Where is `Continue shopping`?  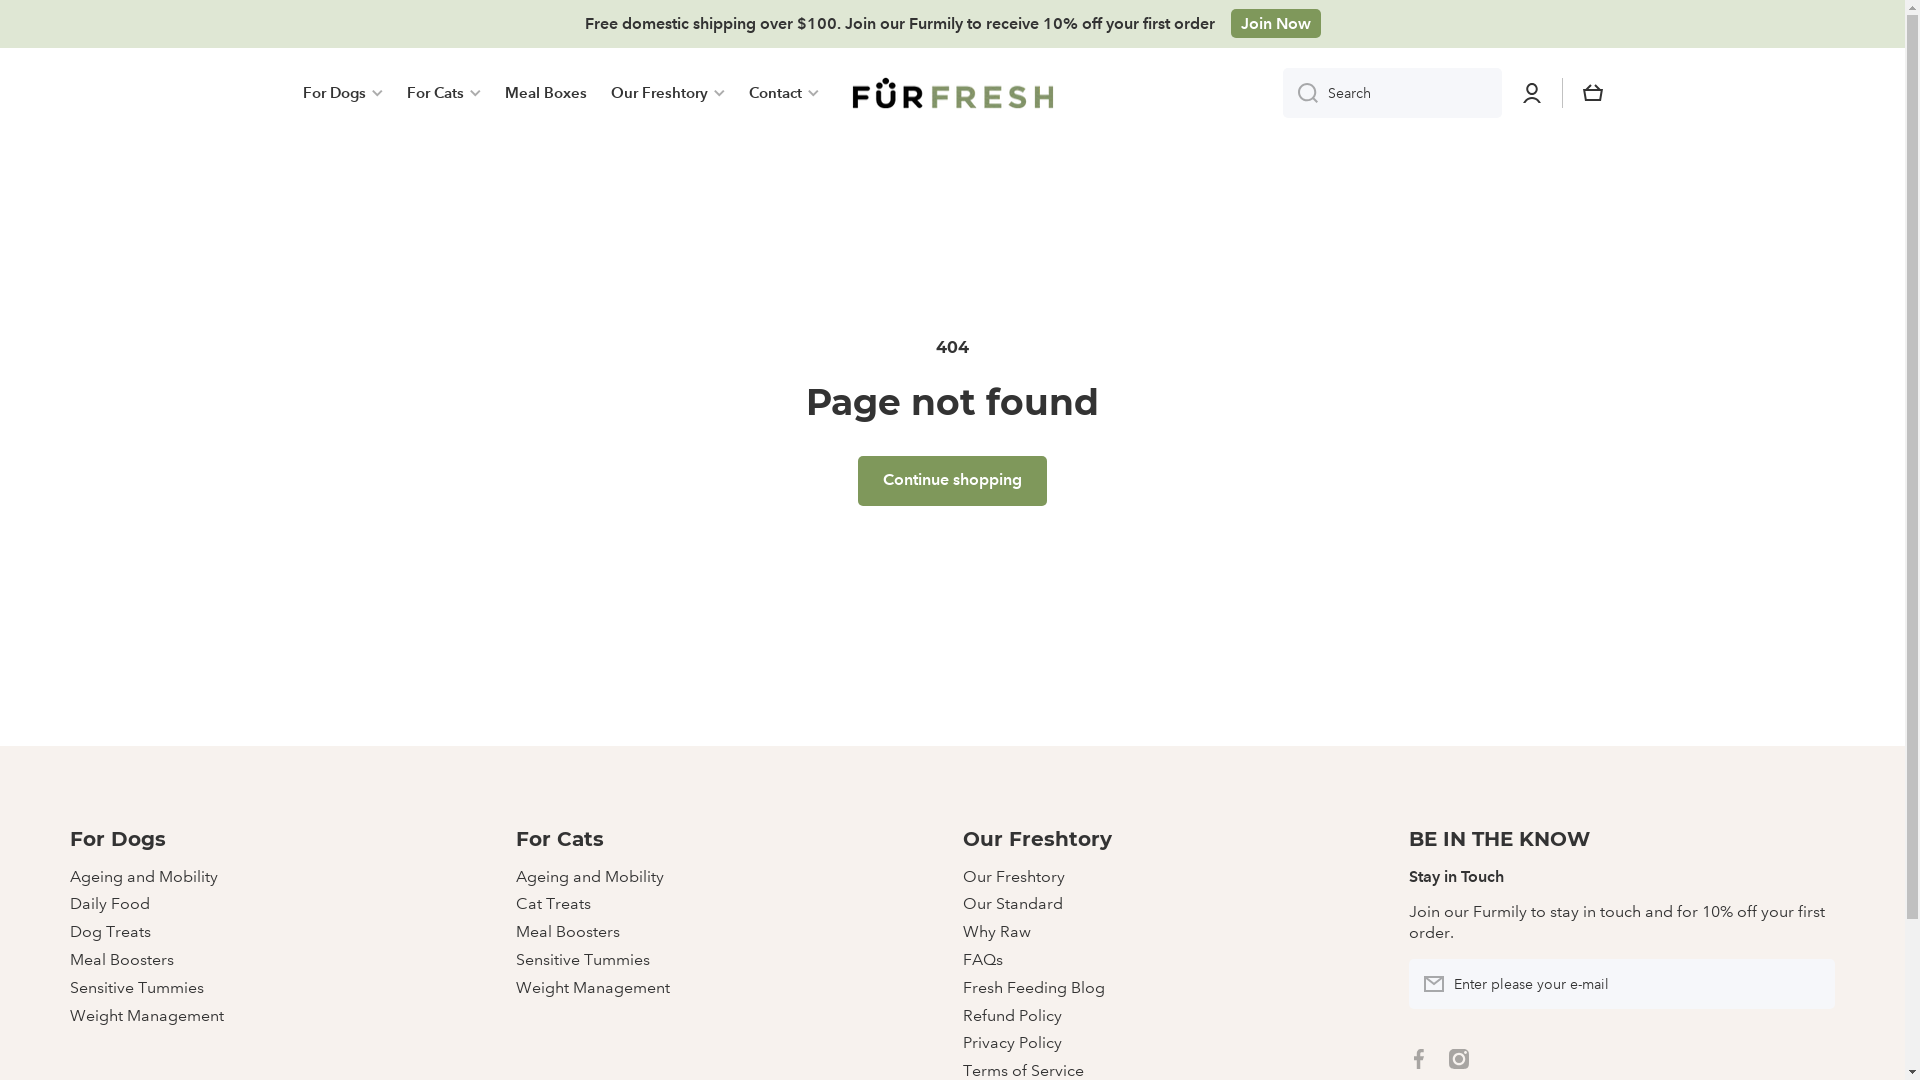 Continue shopping is located at coordinates (952, 481).